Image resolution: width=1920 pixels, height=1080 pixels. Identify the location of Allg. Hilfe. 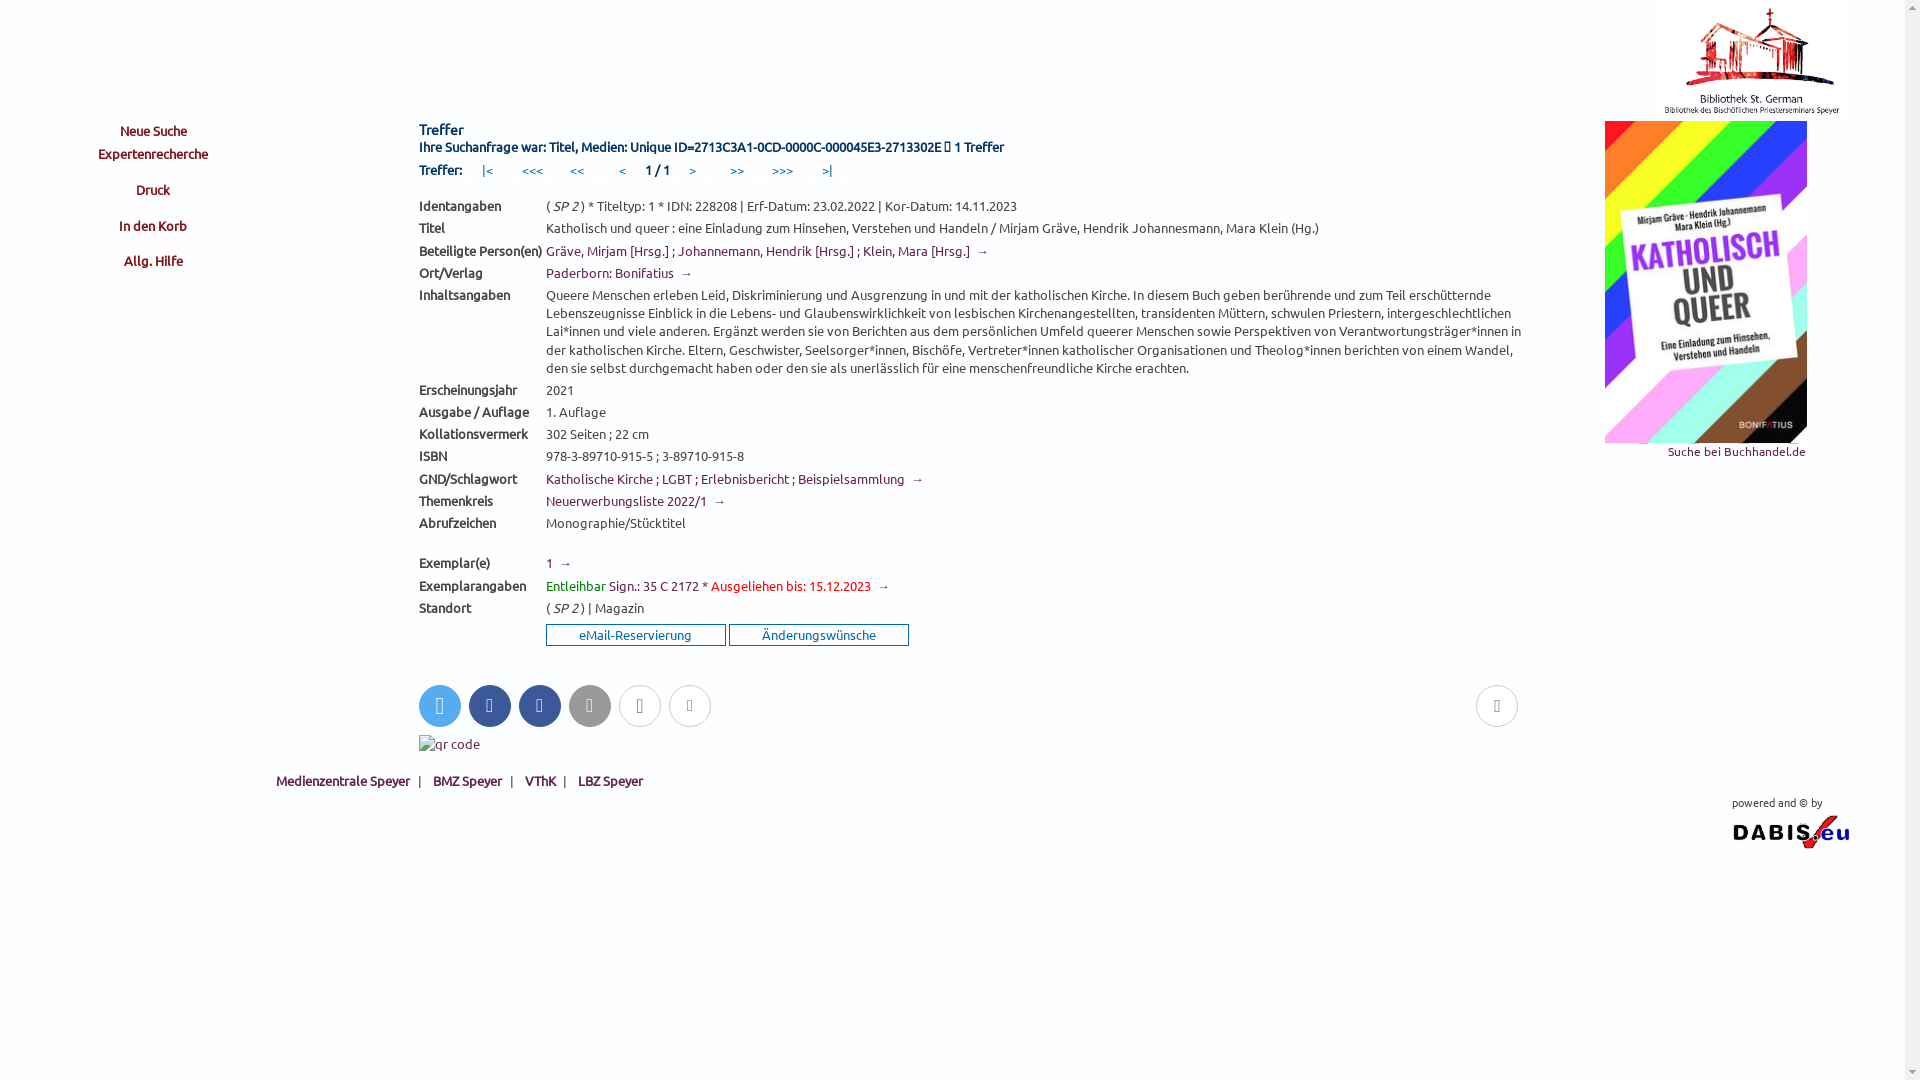
(153, 262).